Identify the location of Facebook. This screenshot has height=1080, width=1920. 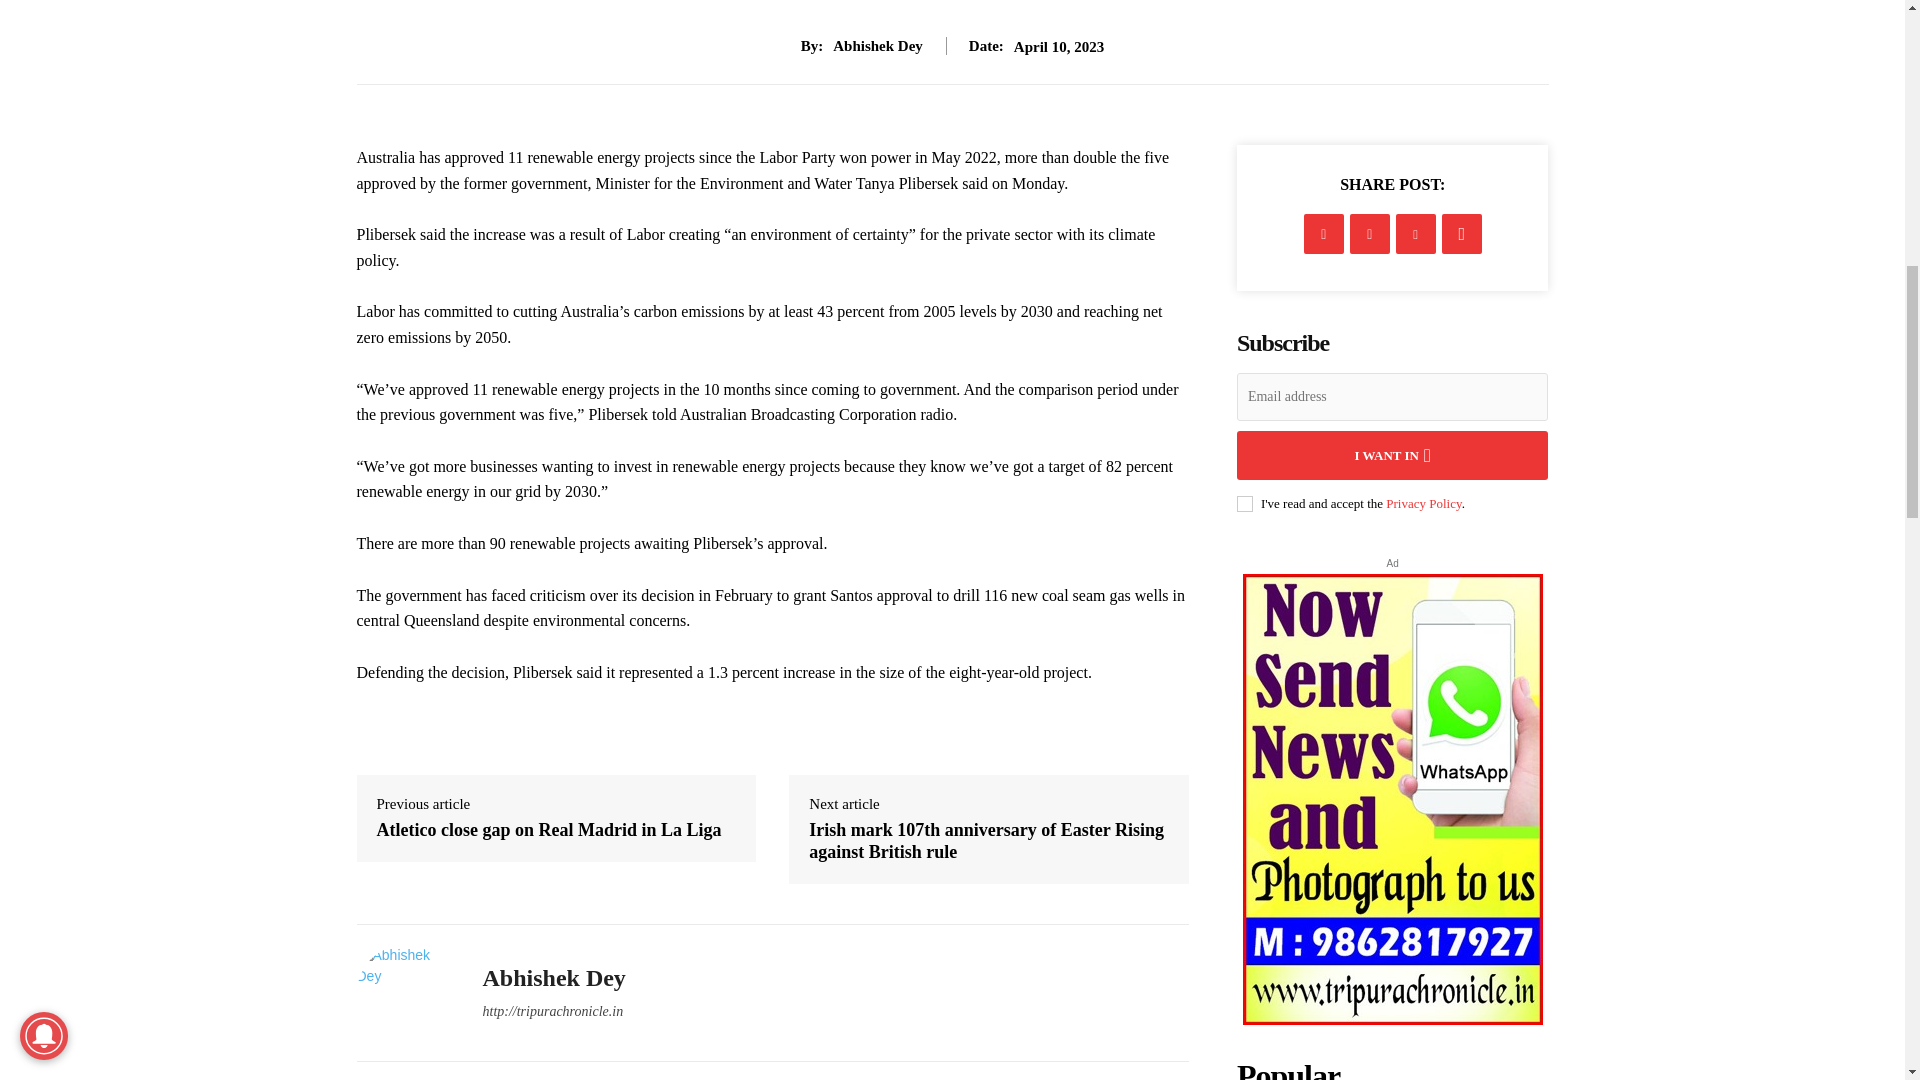
(1324, 233).